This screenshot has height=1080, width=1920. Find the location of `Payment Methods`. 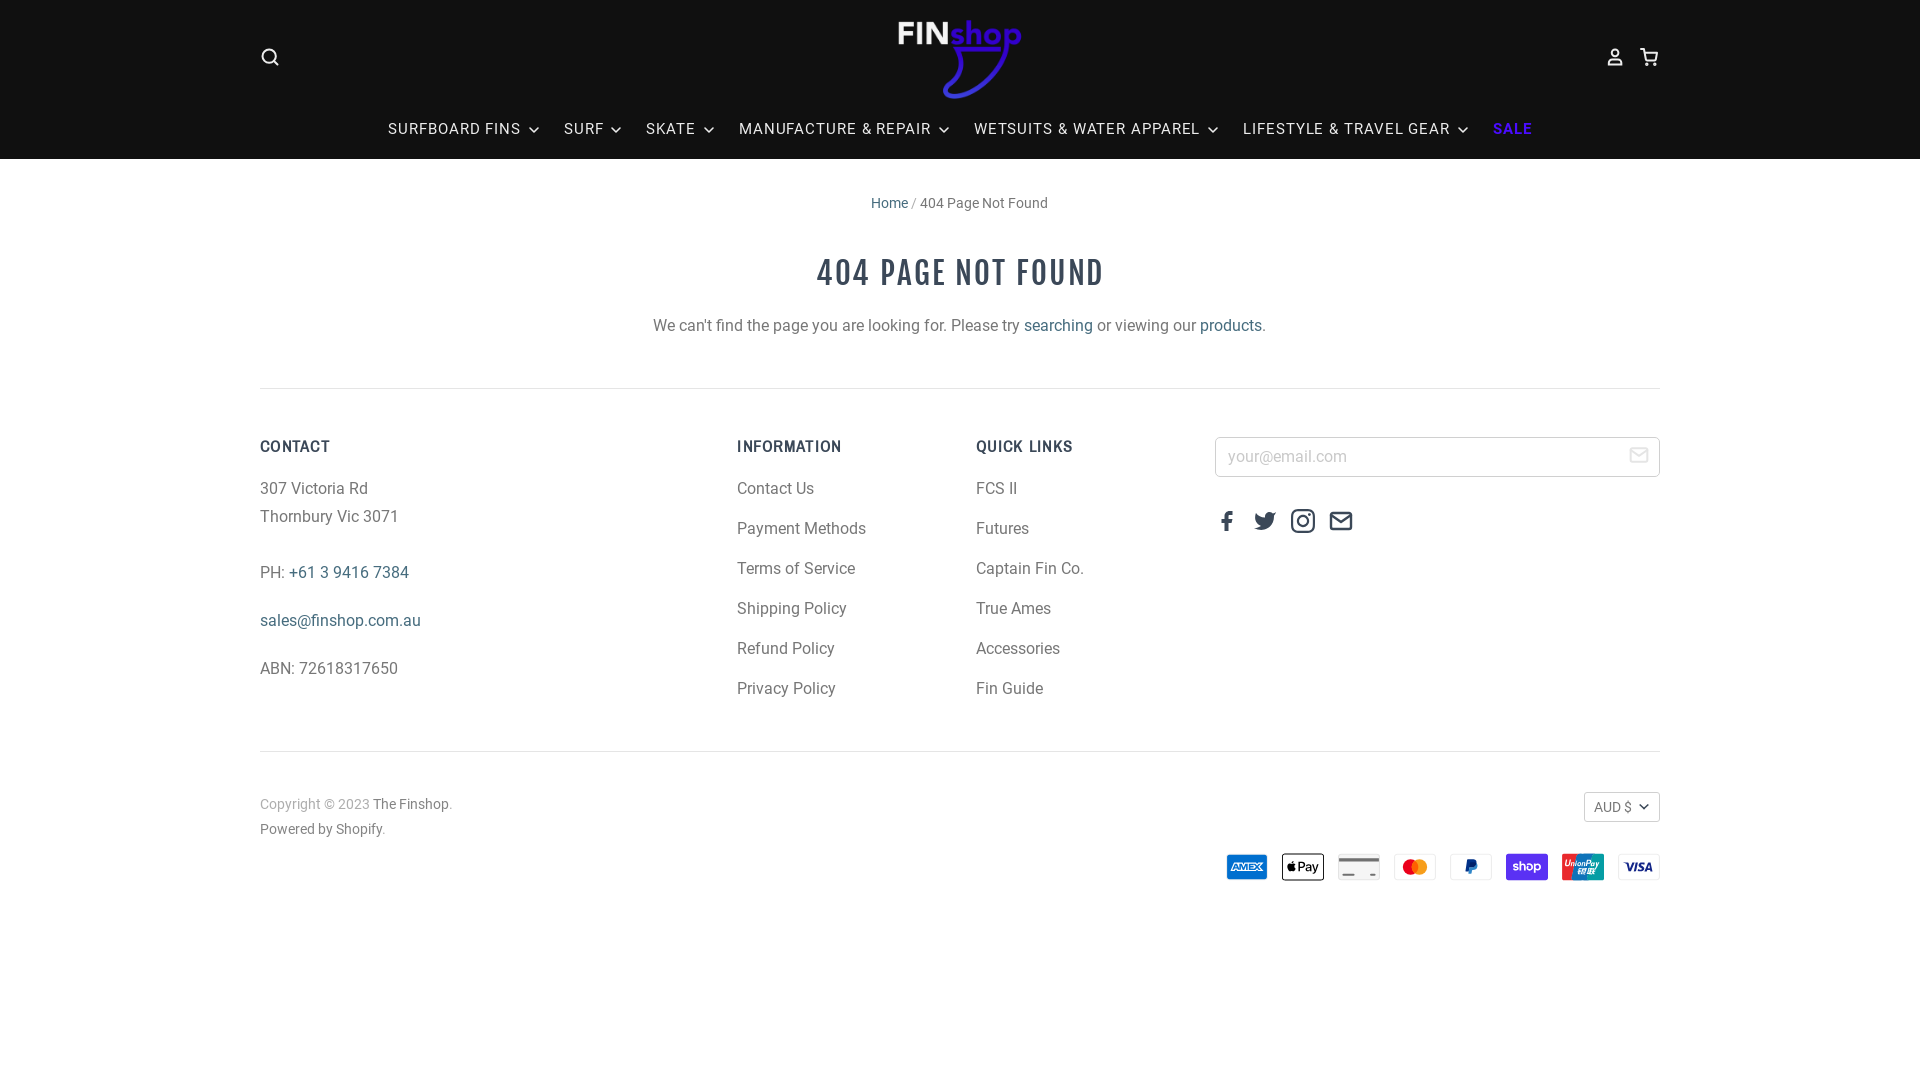

Payment Methods is located at coordinates (802, 528).